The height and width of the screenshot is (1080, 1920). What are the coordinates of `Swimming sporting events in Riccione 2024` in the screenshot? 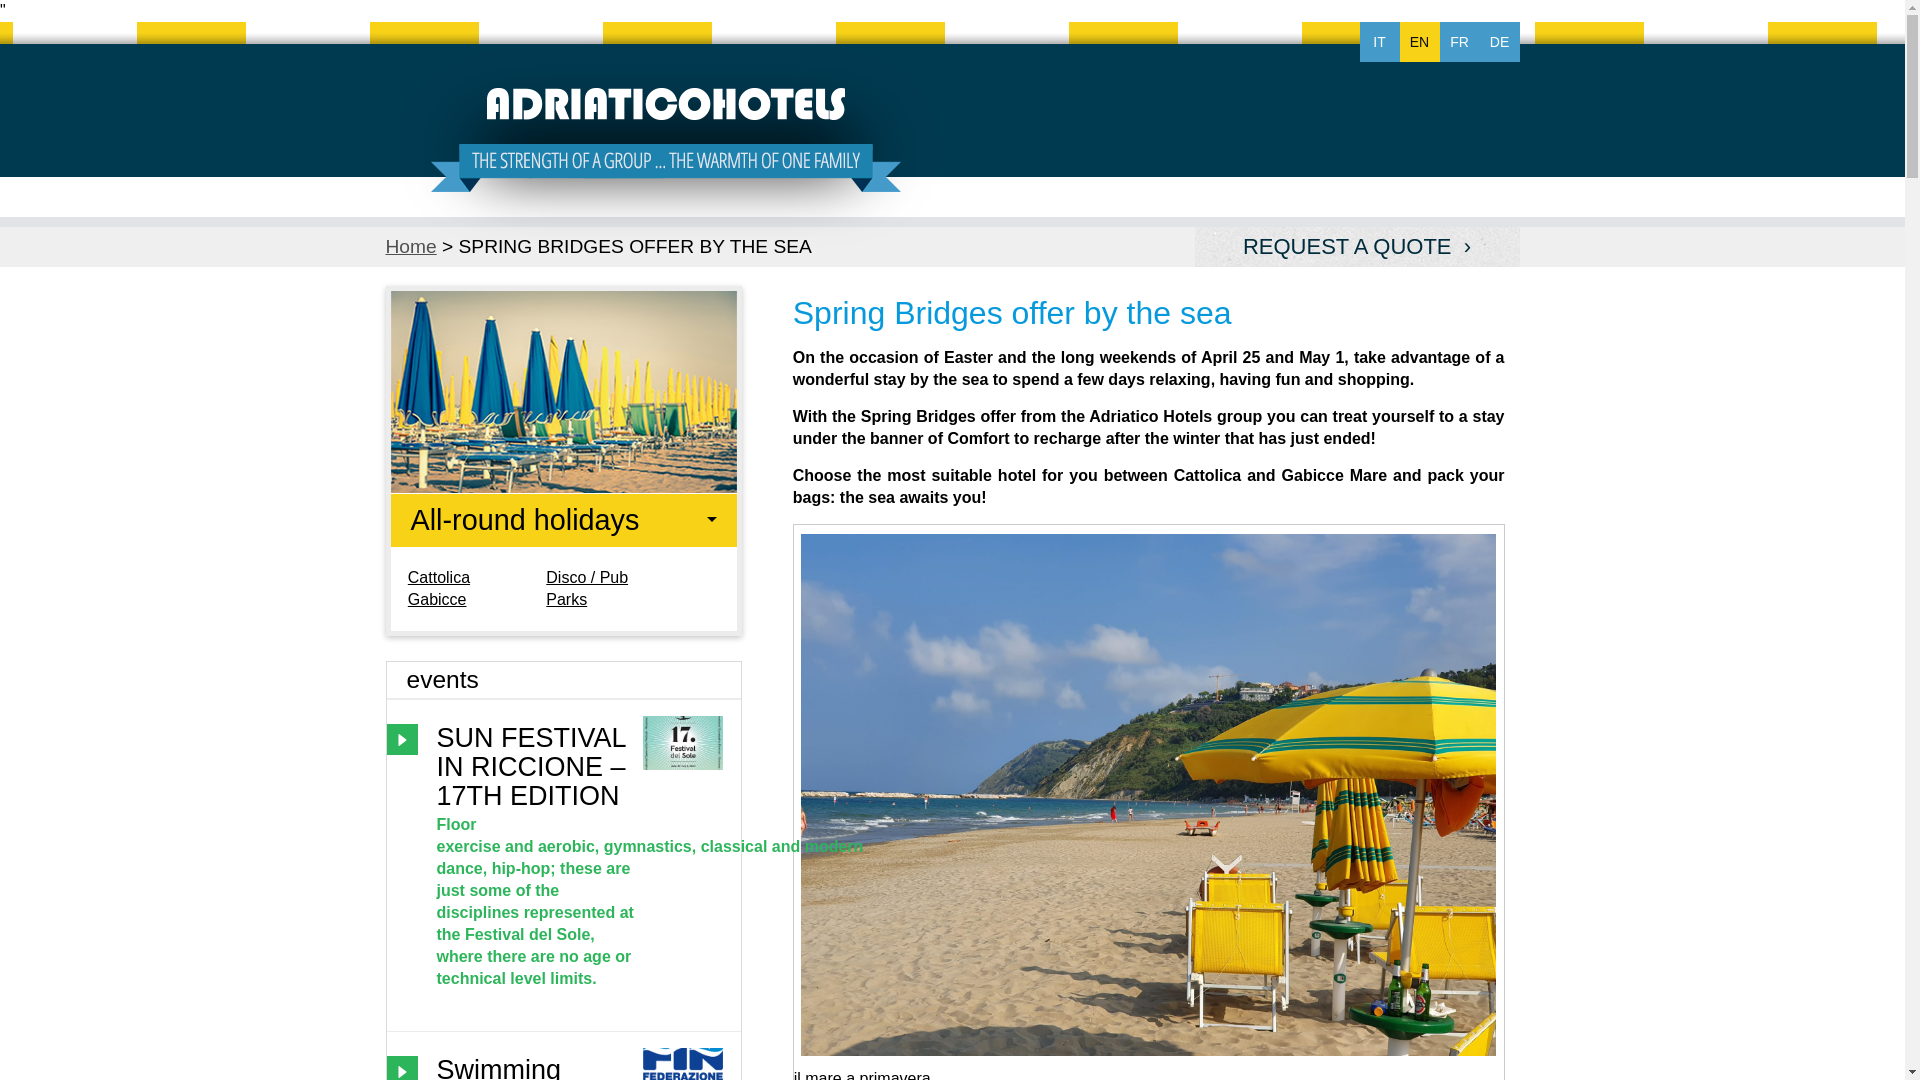 It's located at (535, 1068).